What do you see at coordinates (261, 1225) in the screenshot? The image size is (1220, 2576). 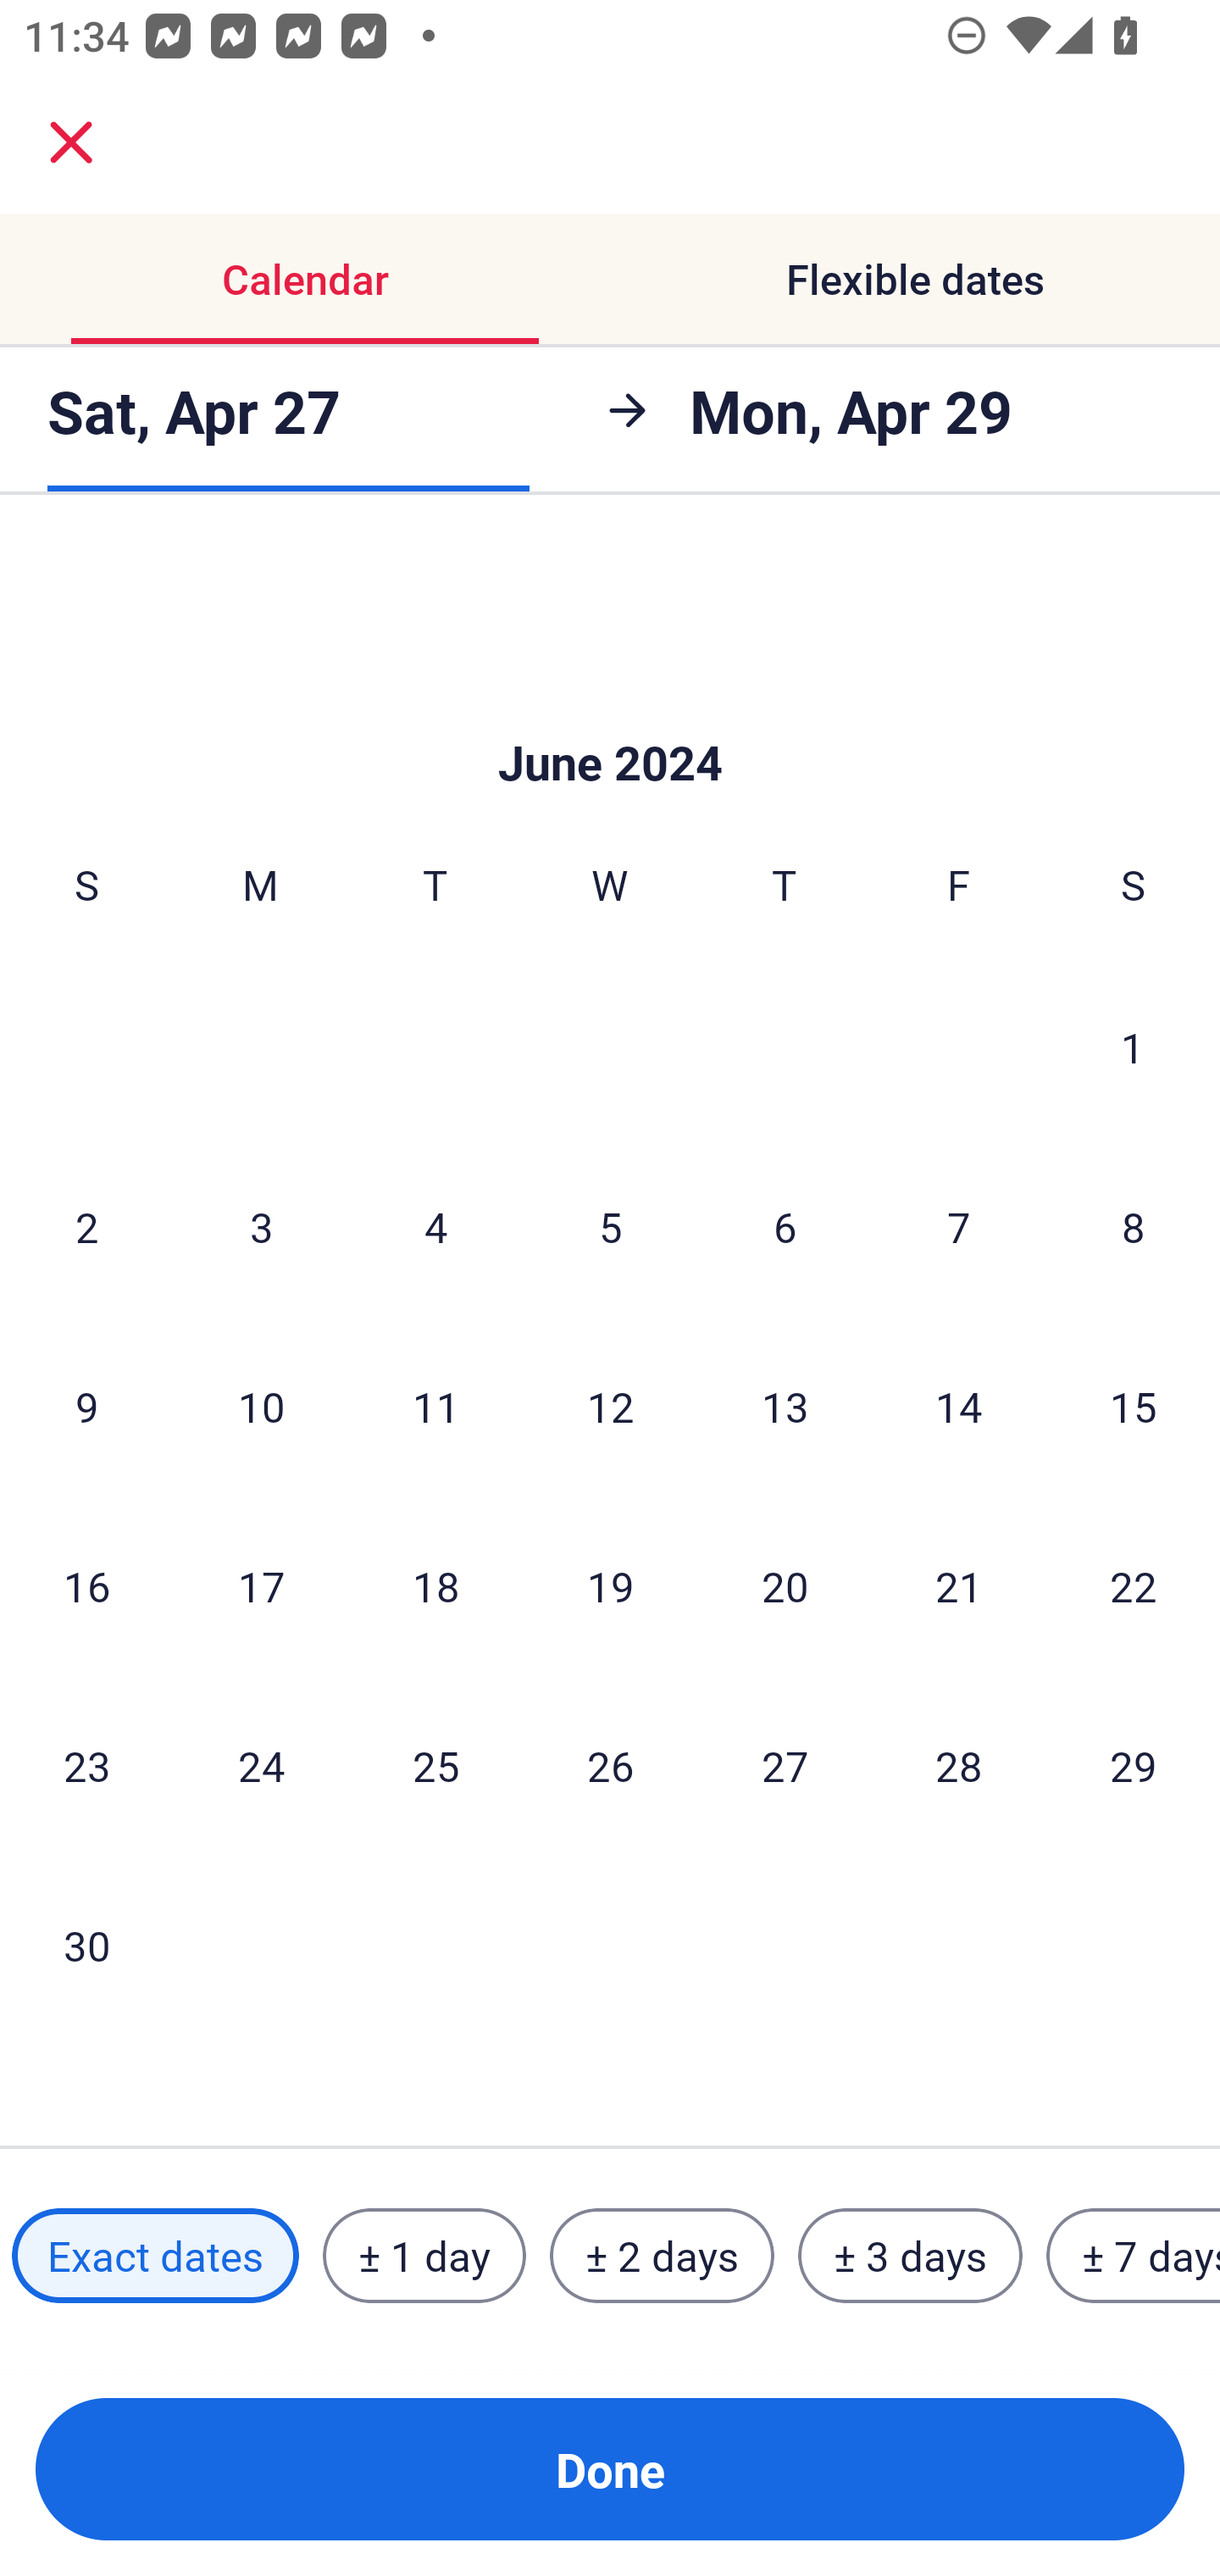 I see `3 Monday, June 3, 2024` at bounding box center [261, 1225].